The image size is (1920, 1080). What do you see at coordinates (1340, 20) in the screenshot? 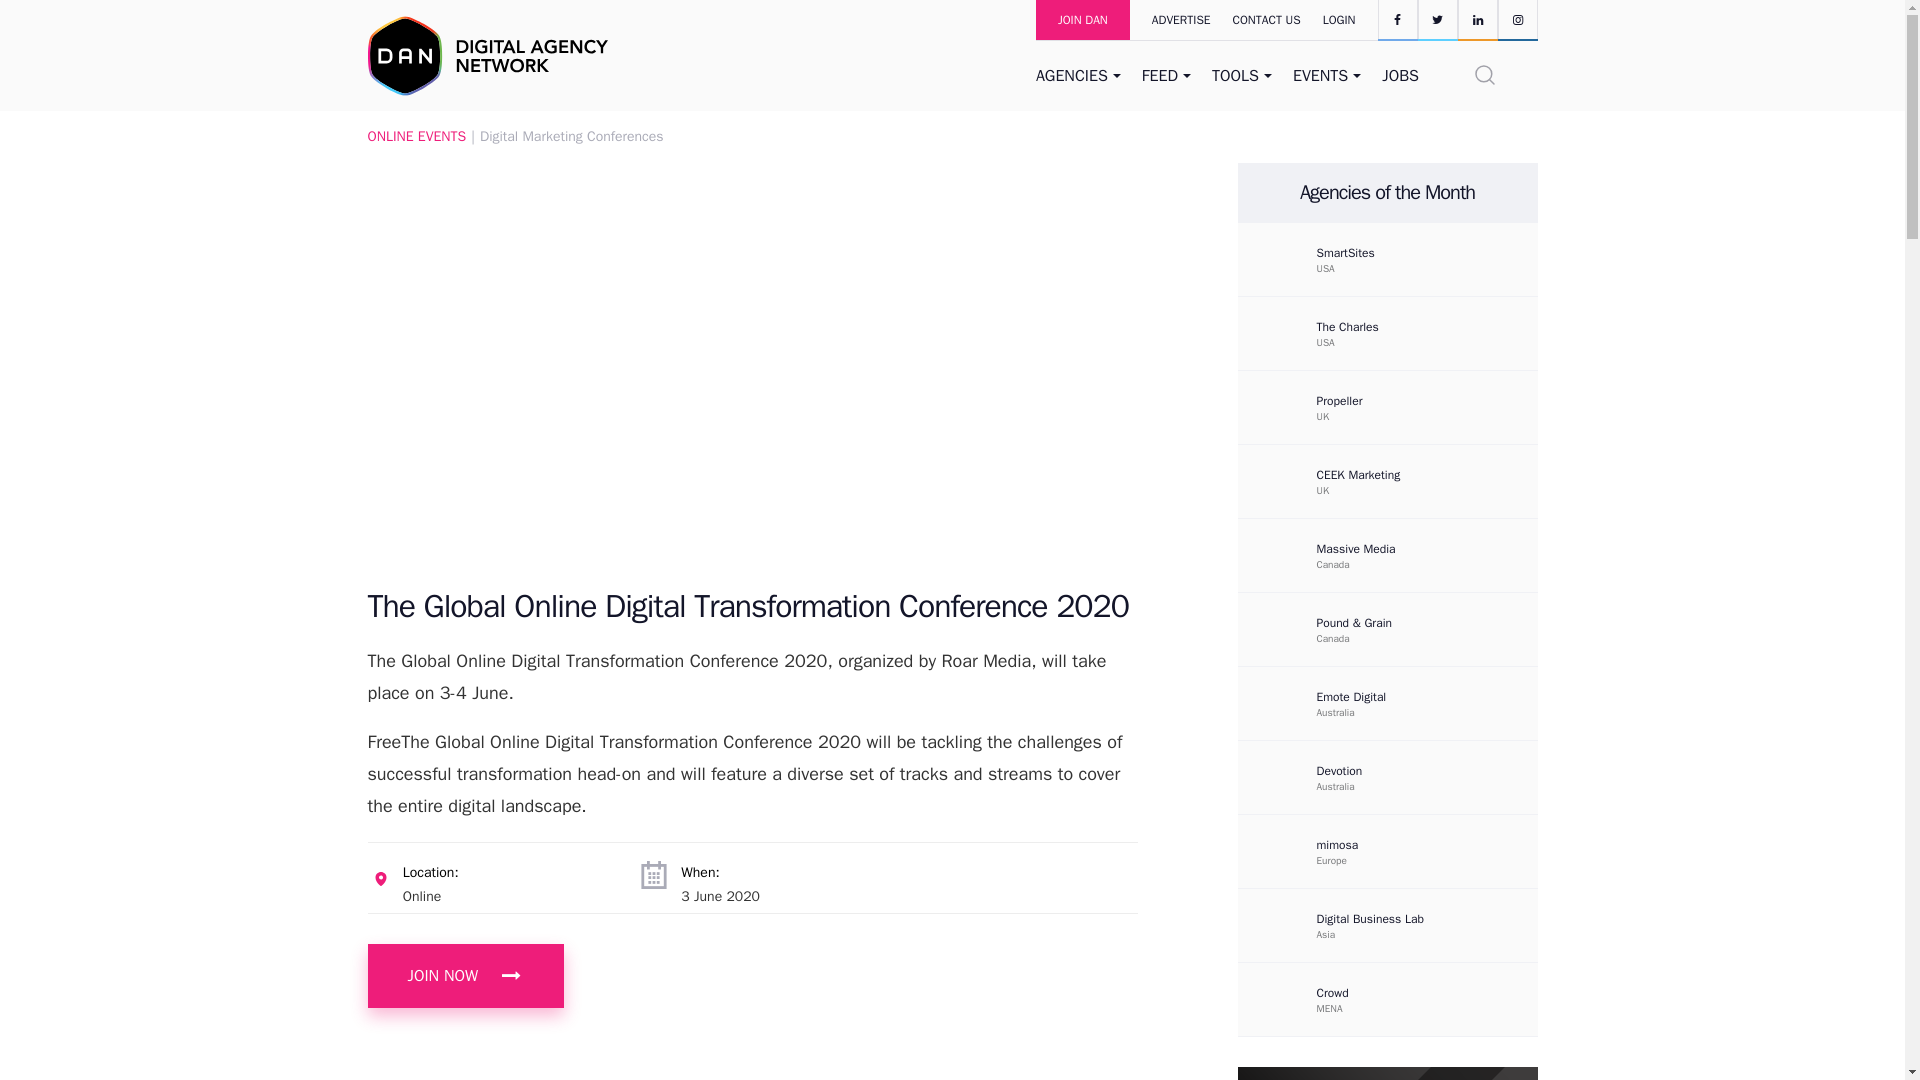
I see `LOGIN` at bounding box center [1340, 20].